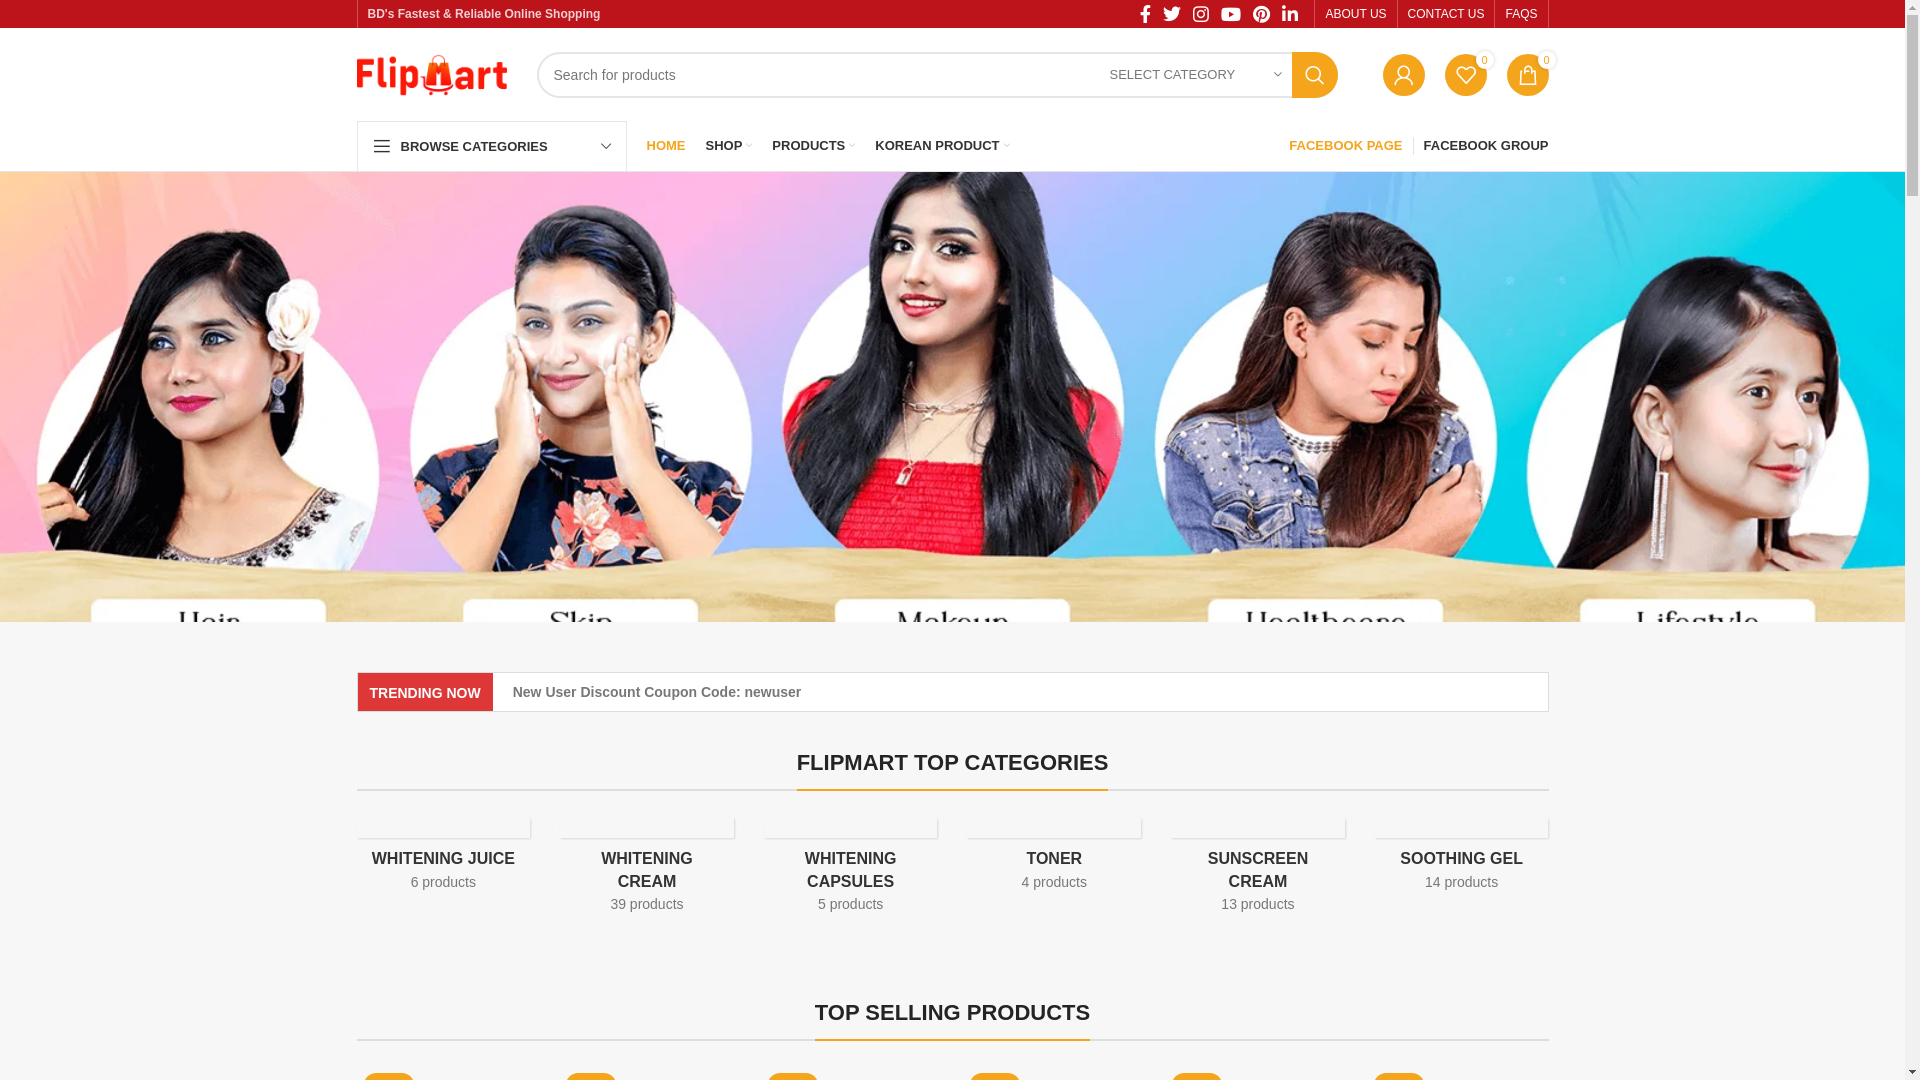  I want to click on 14 products, so click(1462, 882).